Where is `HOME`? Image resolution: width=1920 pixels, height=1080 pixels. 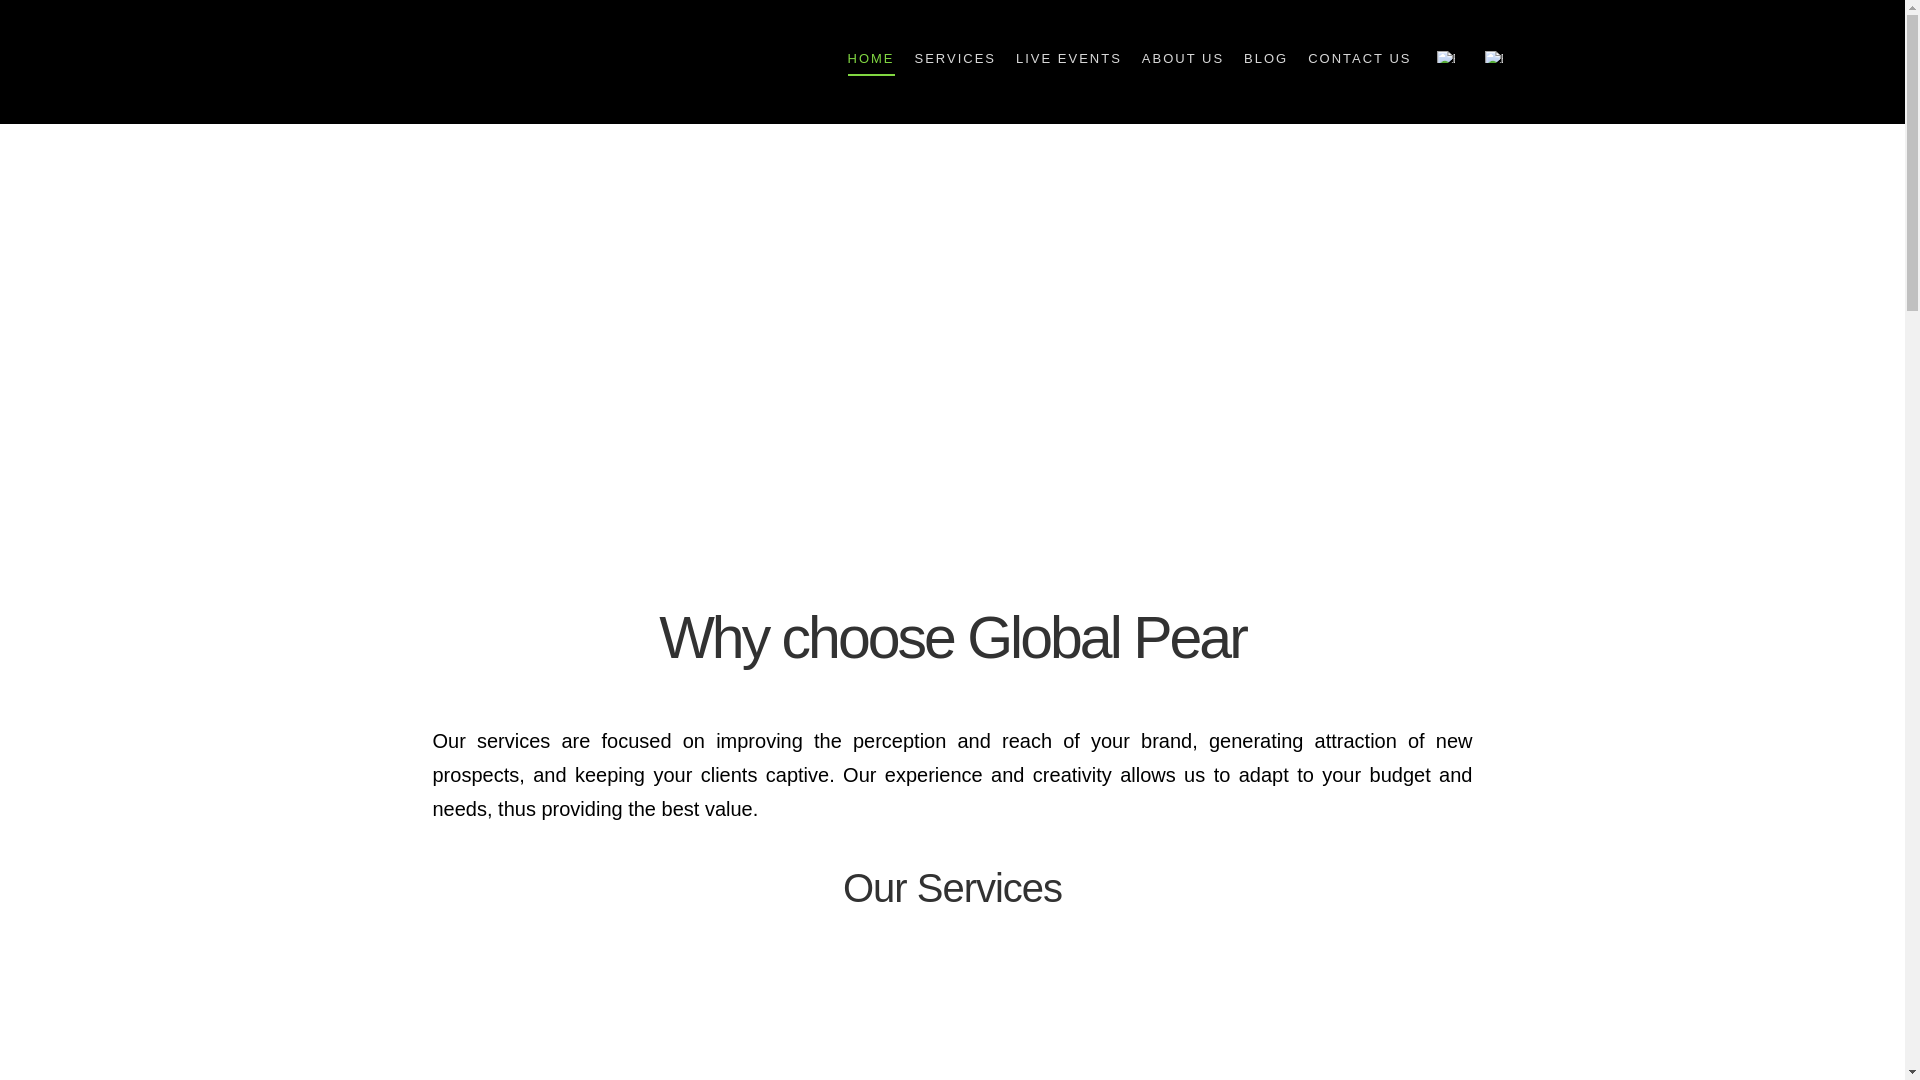 HOME is located at coordinates (870, 58).